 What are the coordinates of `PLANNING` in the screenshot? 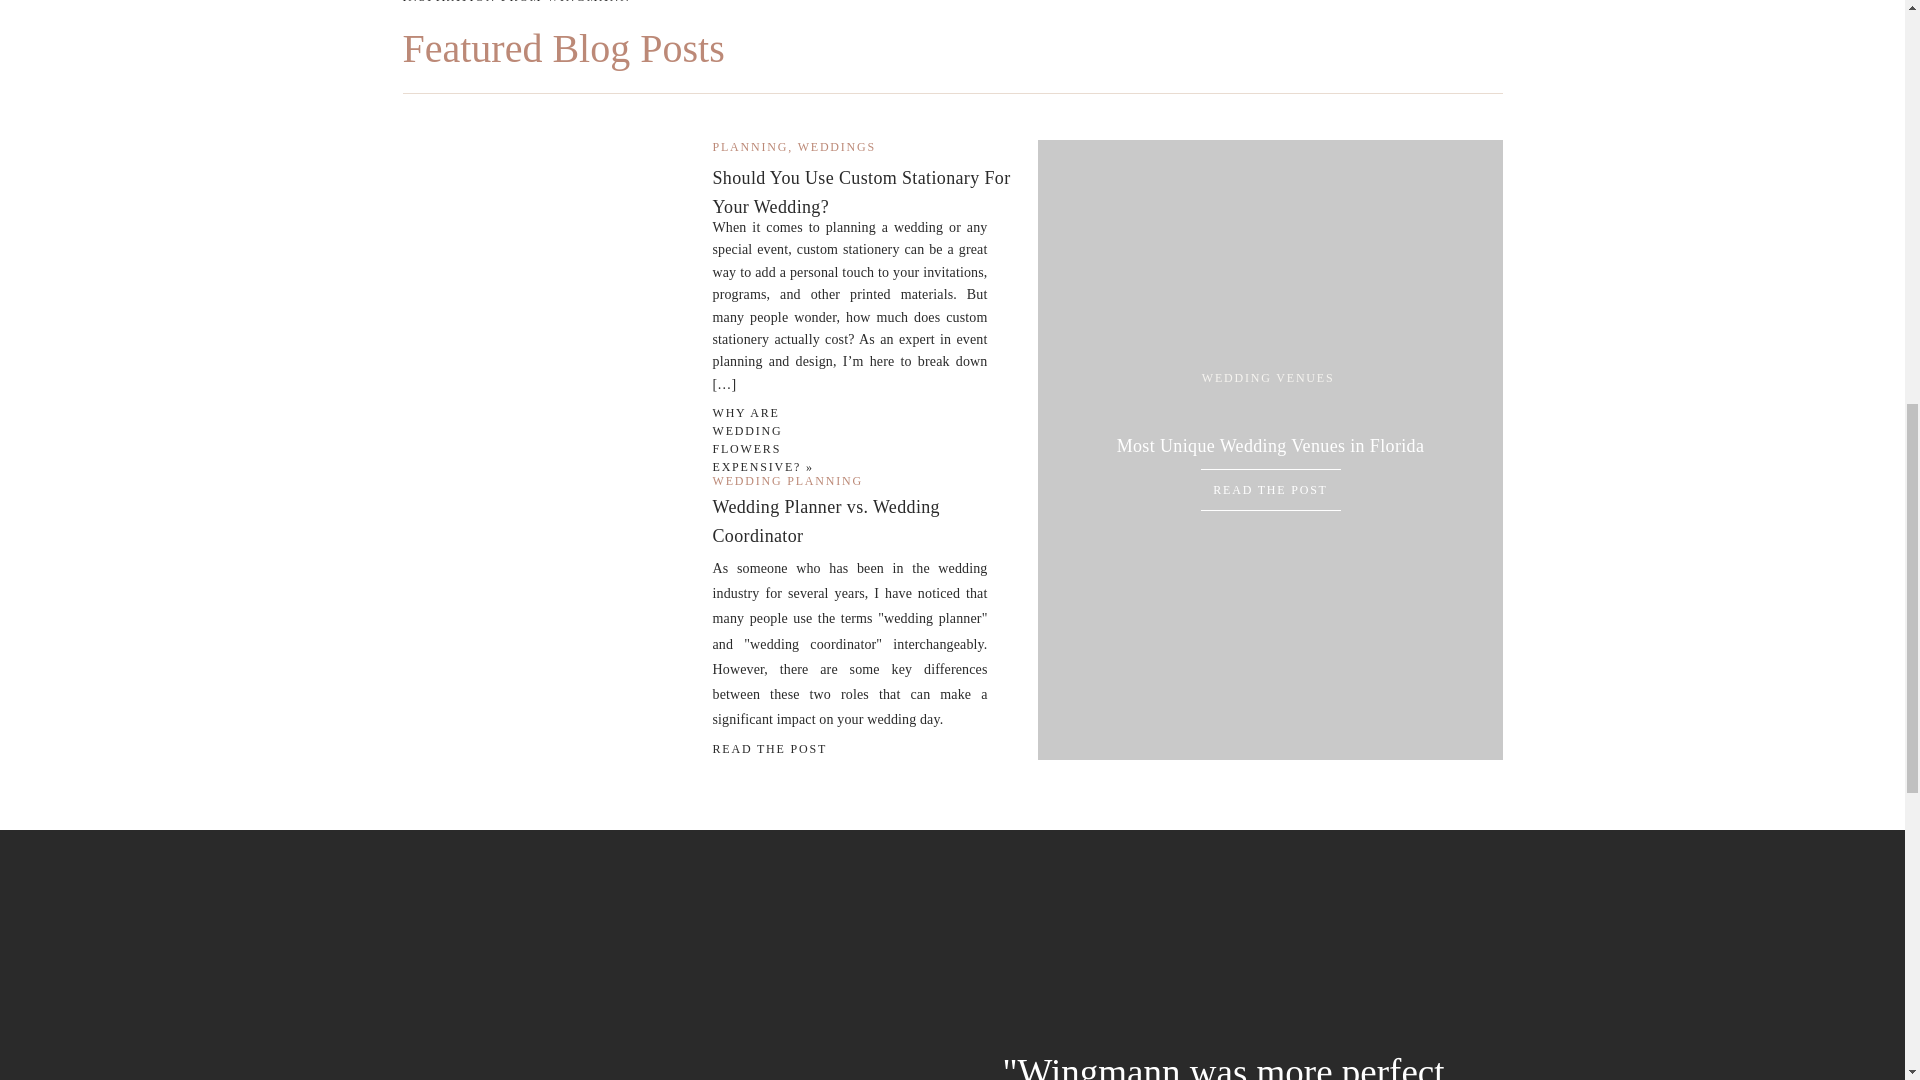 It's located at (750, 147).